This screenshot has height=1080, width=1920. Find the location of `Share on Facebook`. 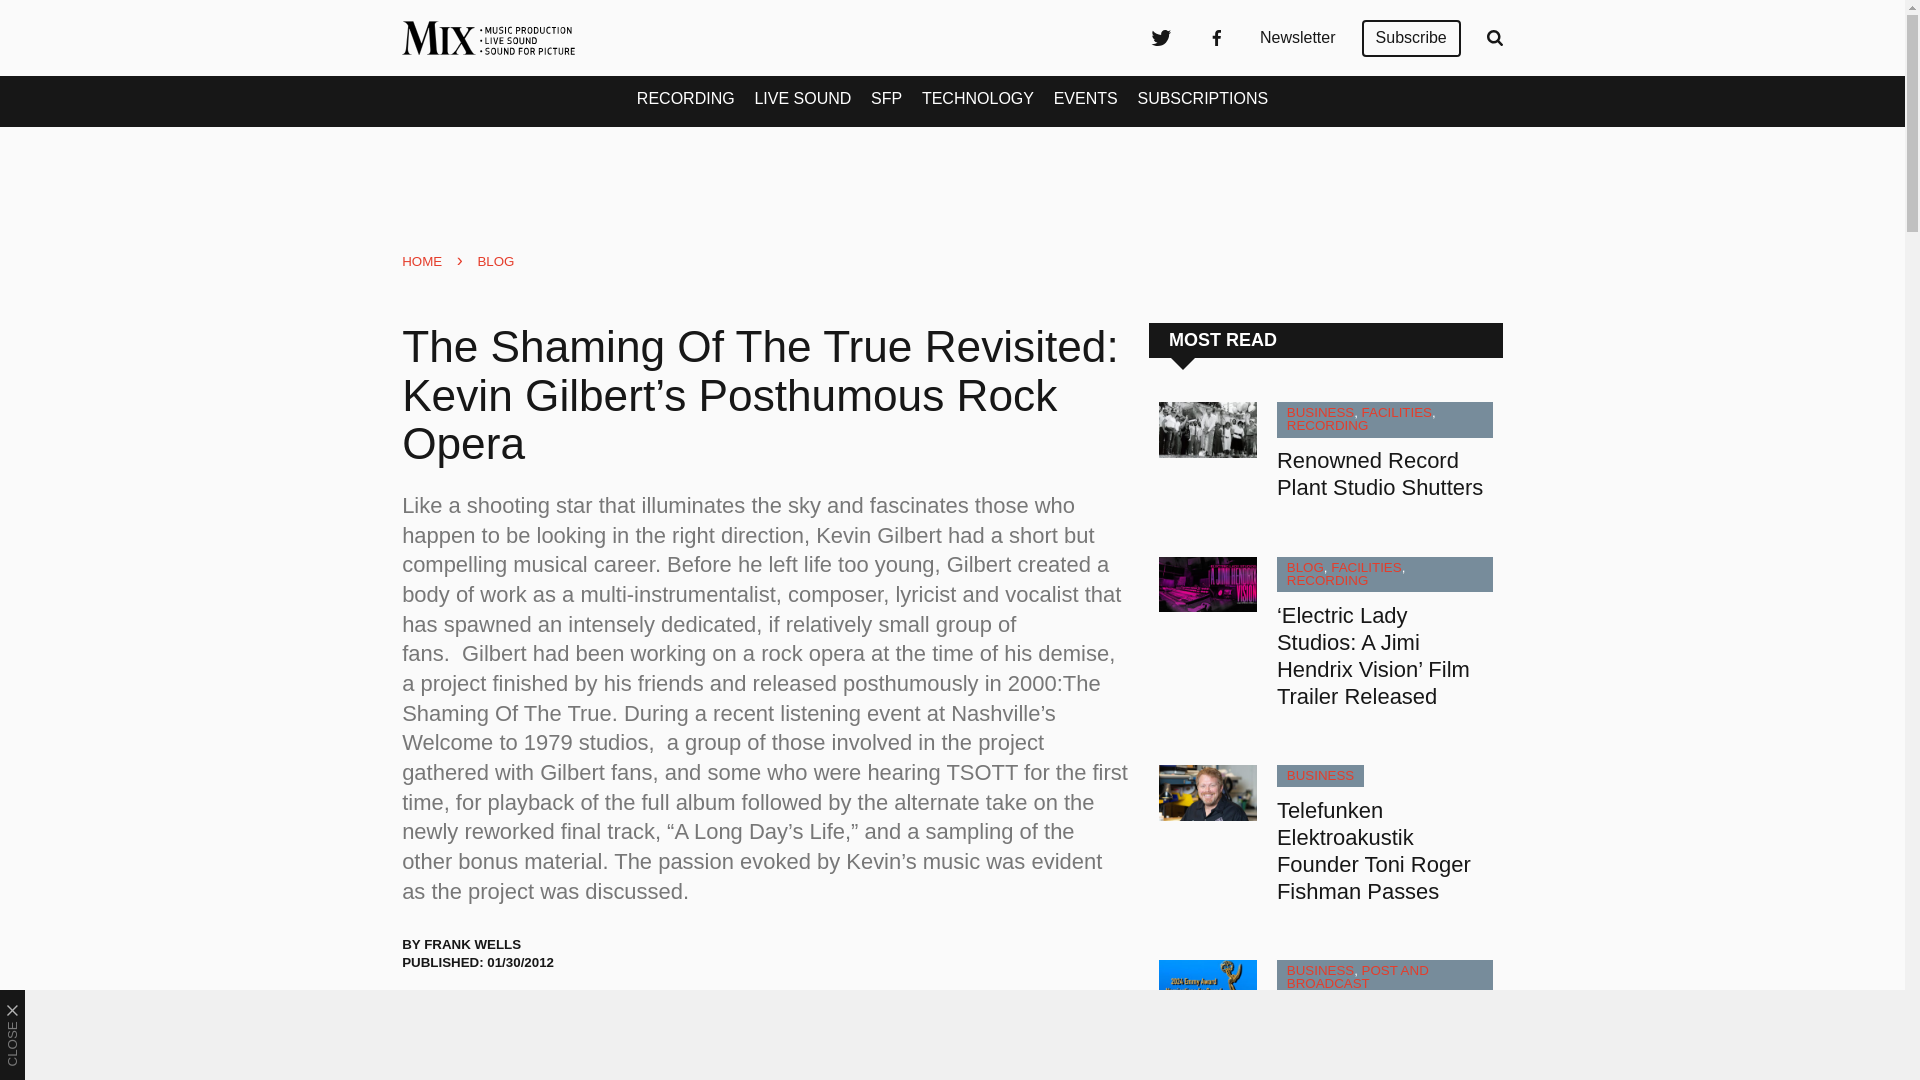

Share on Facebook is located at coordinates (476, 1017).